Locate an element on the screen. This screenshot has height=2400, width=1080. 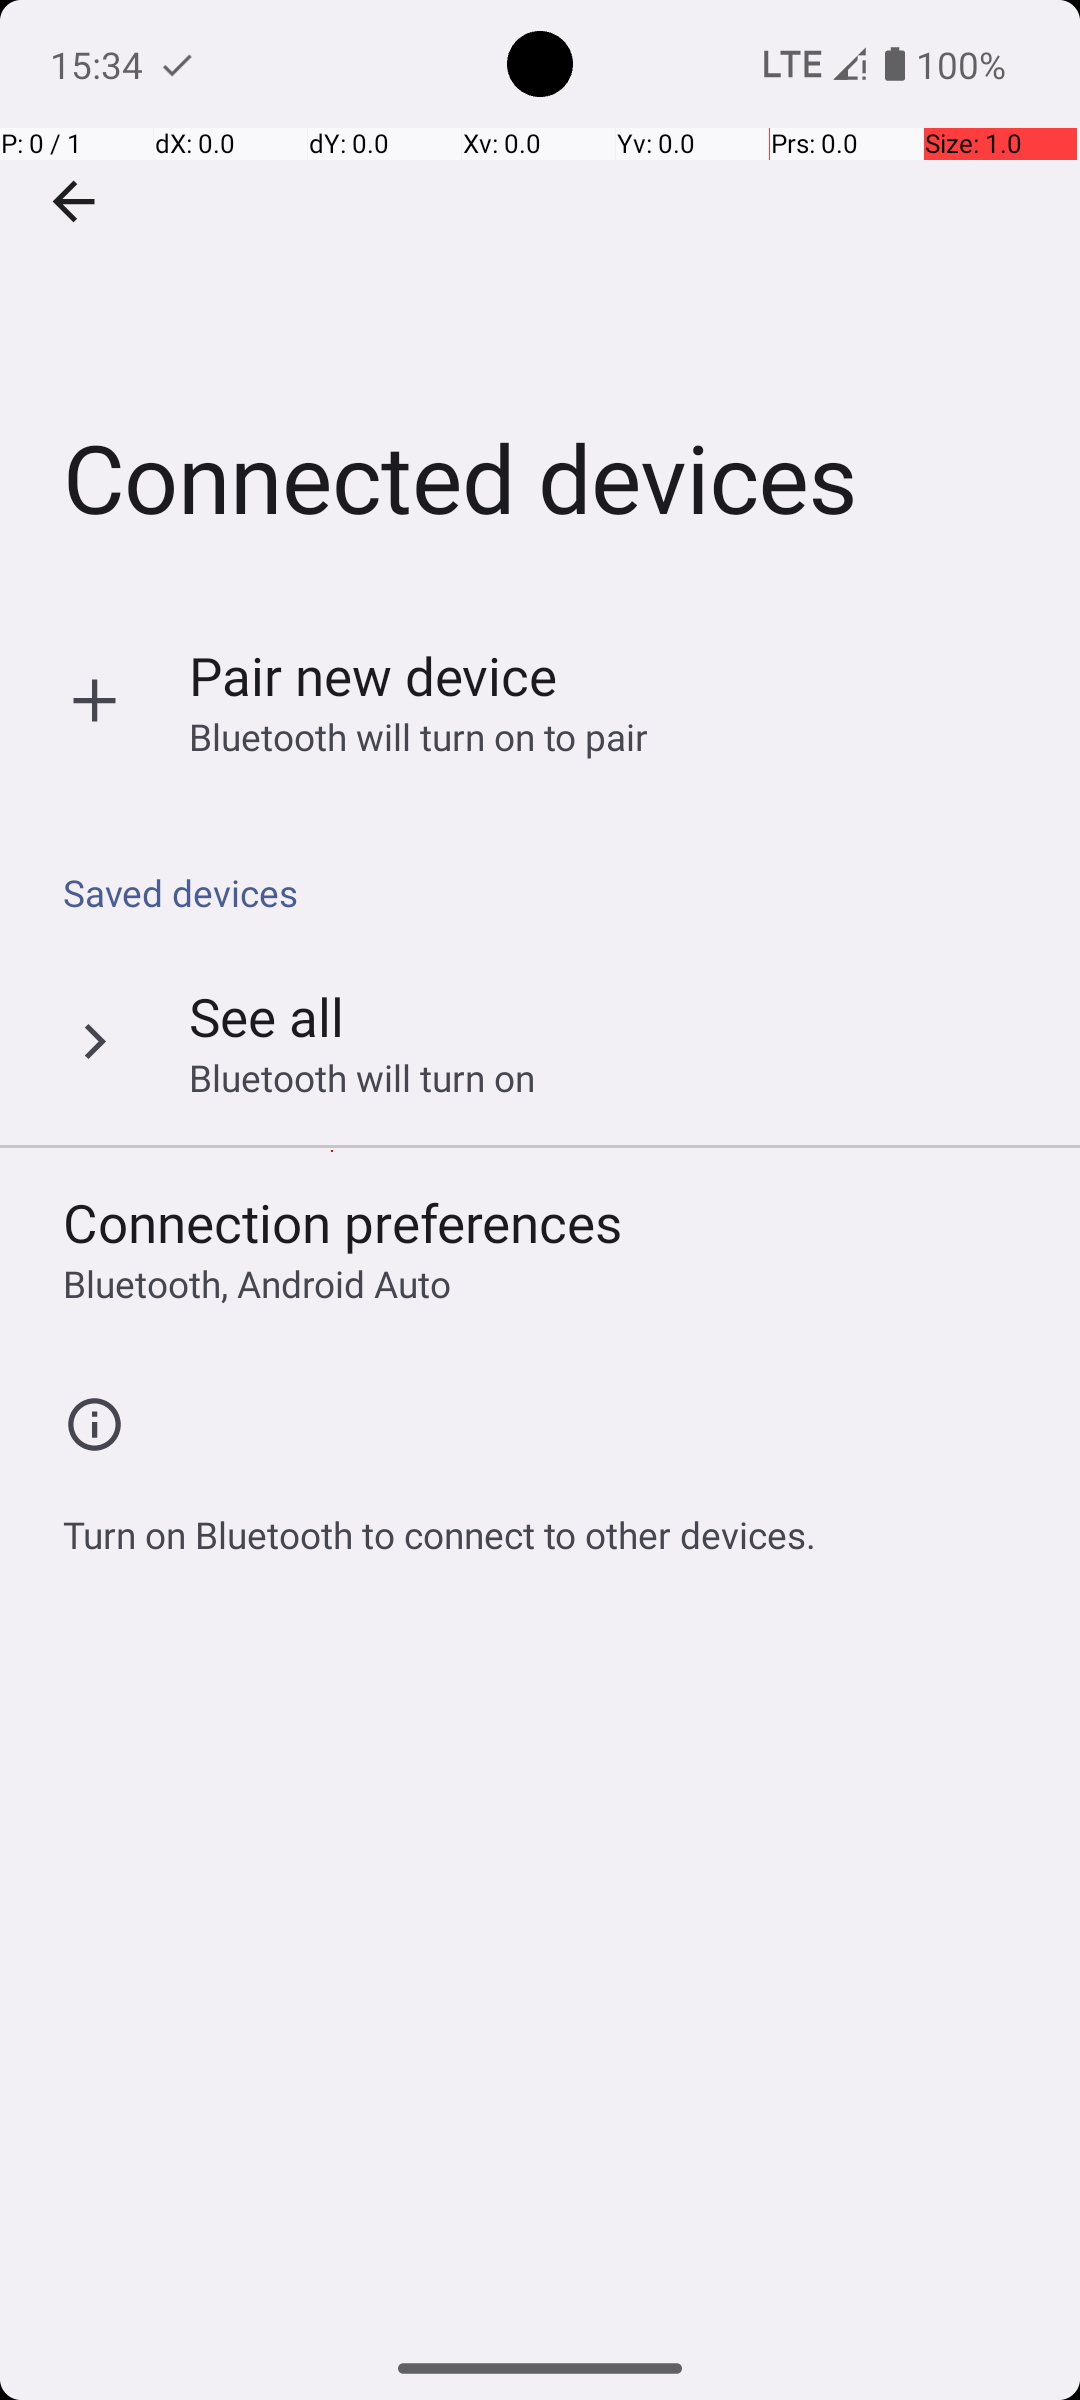
Bluetooth, Android Auto is located at coordinates (257, 1284).